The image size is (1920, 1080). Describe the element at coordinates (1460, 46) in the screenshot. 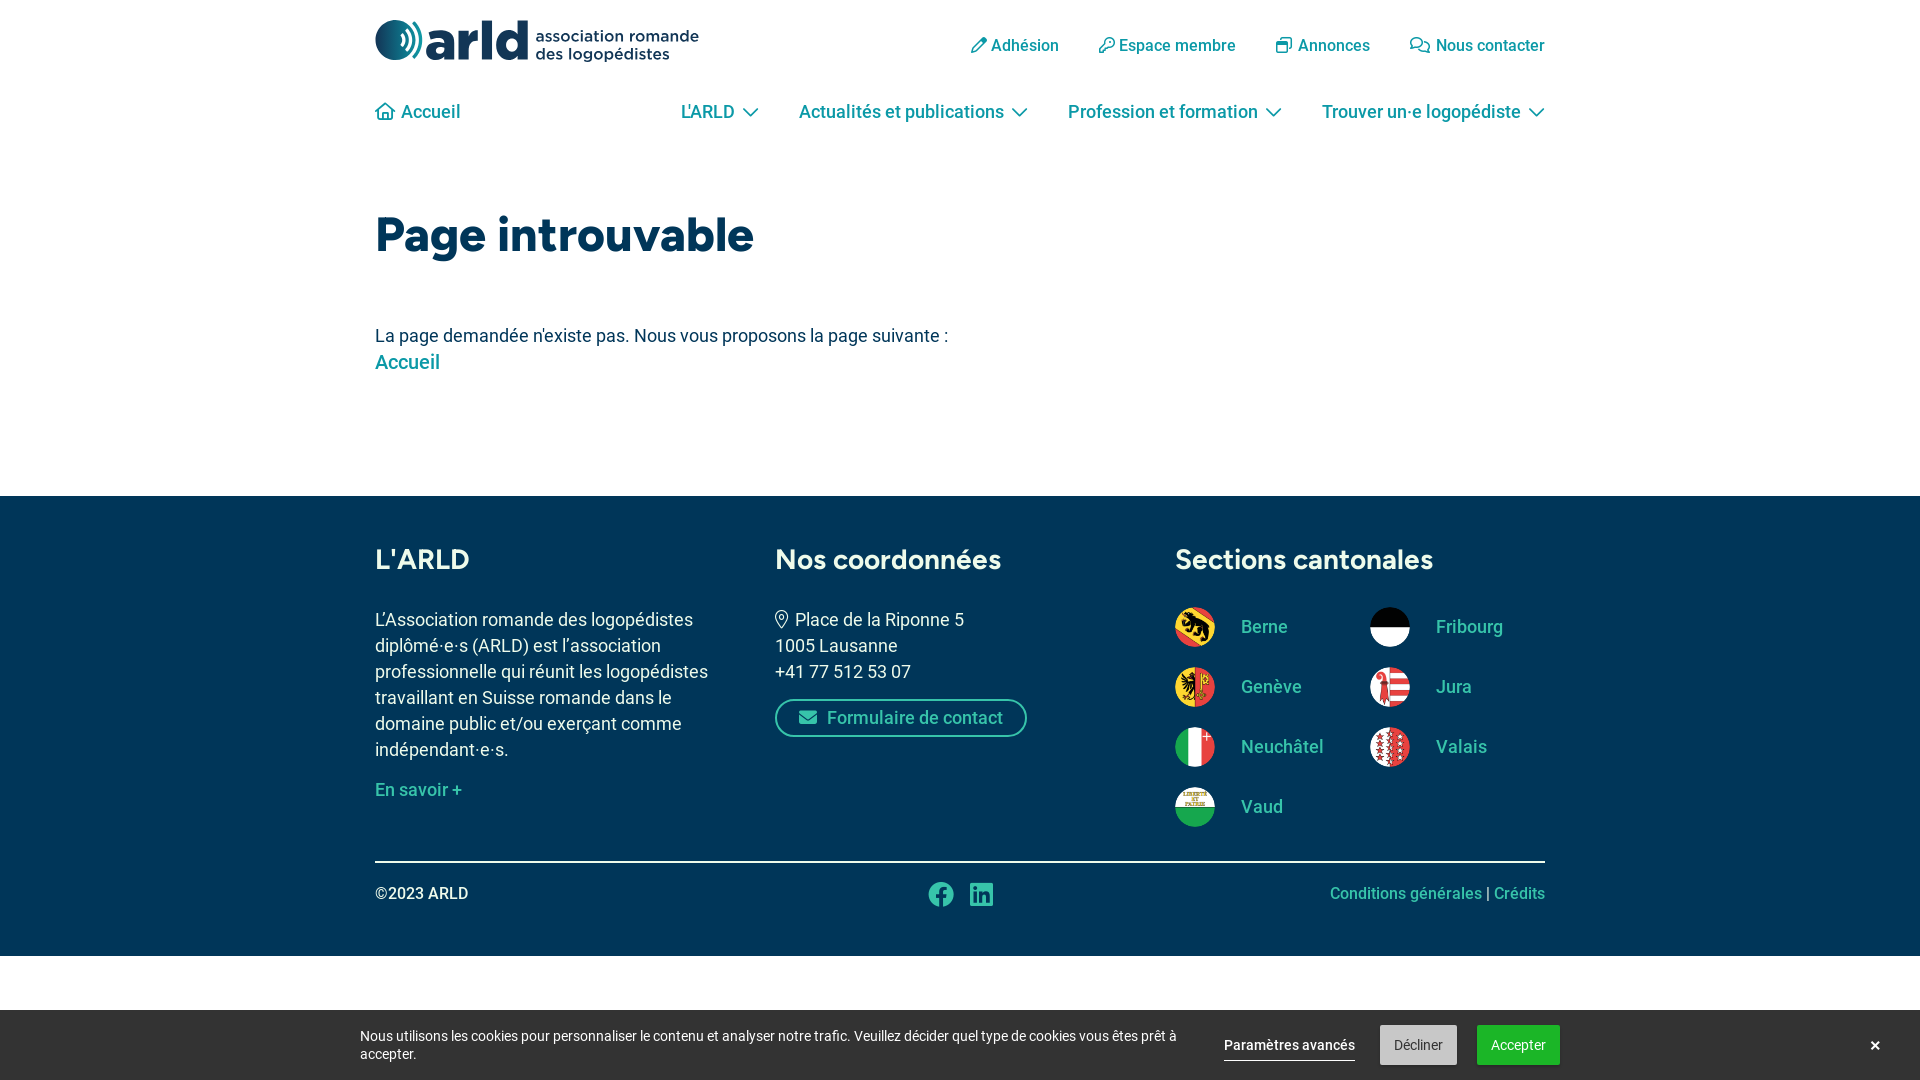

I see `Nous contacter` at that location.